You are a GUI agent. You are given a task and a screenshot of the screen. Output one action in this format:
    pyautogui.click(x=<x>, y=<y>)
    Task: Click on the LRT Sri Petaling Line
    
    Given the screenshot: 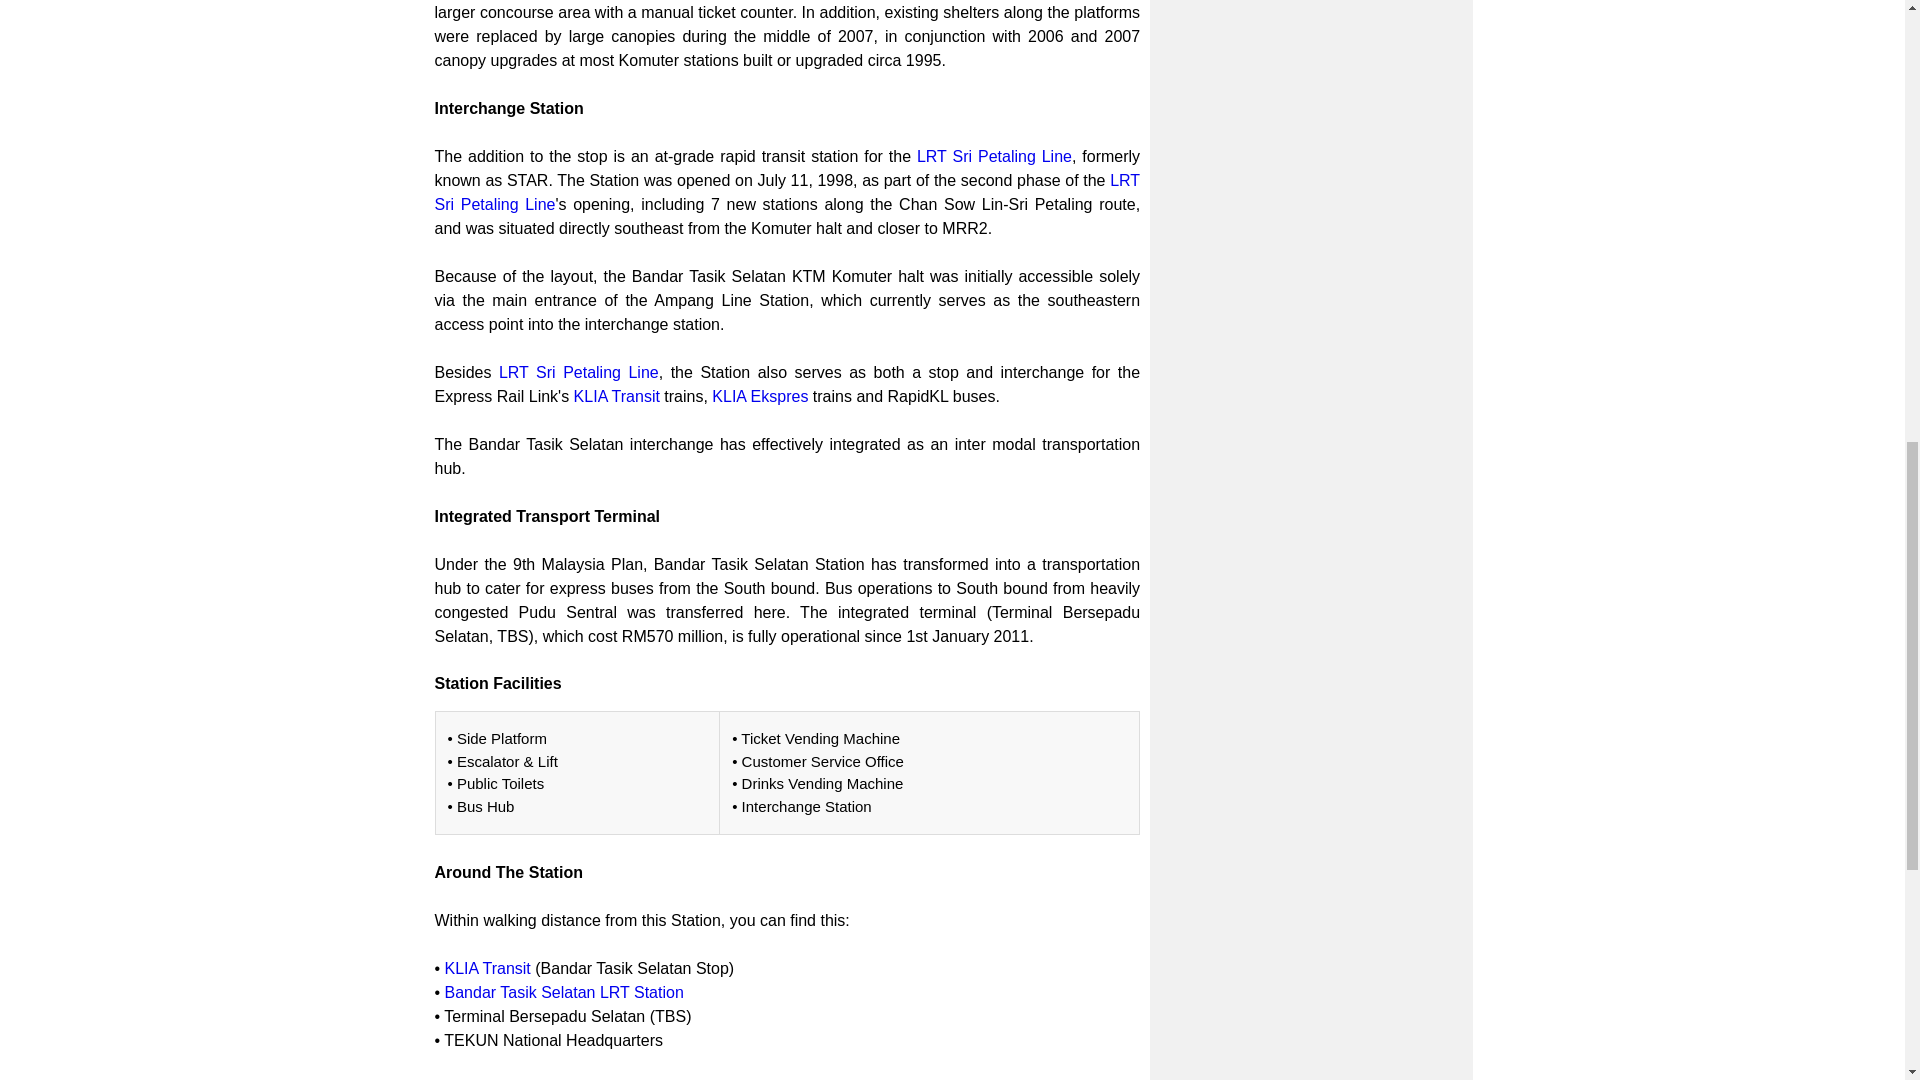 What is the action you would take?
    pyautogui.click(x=786, y=192)
    